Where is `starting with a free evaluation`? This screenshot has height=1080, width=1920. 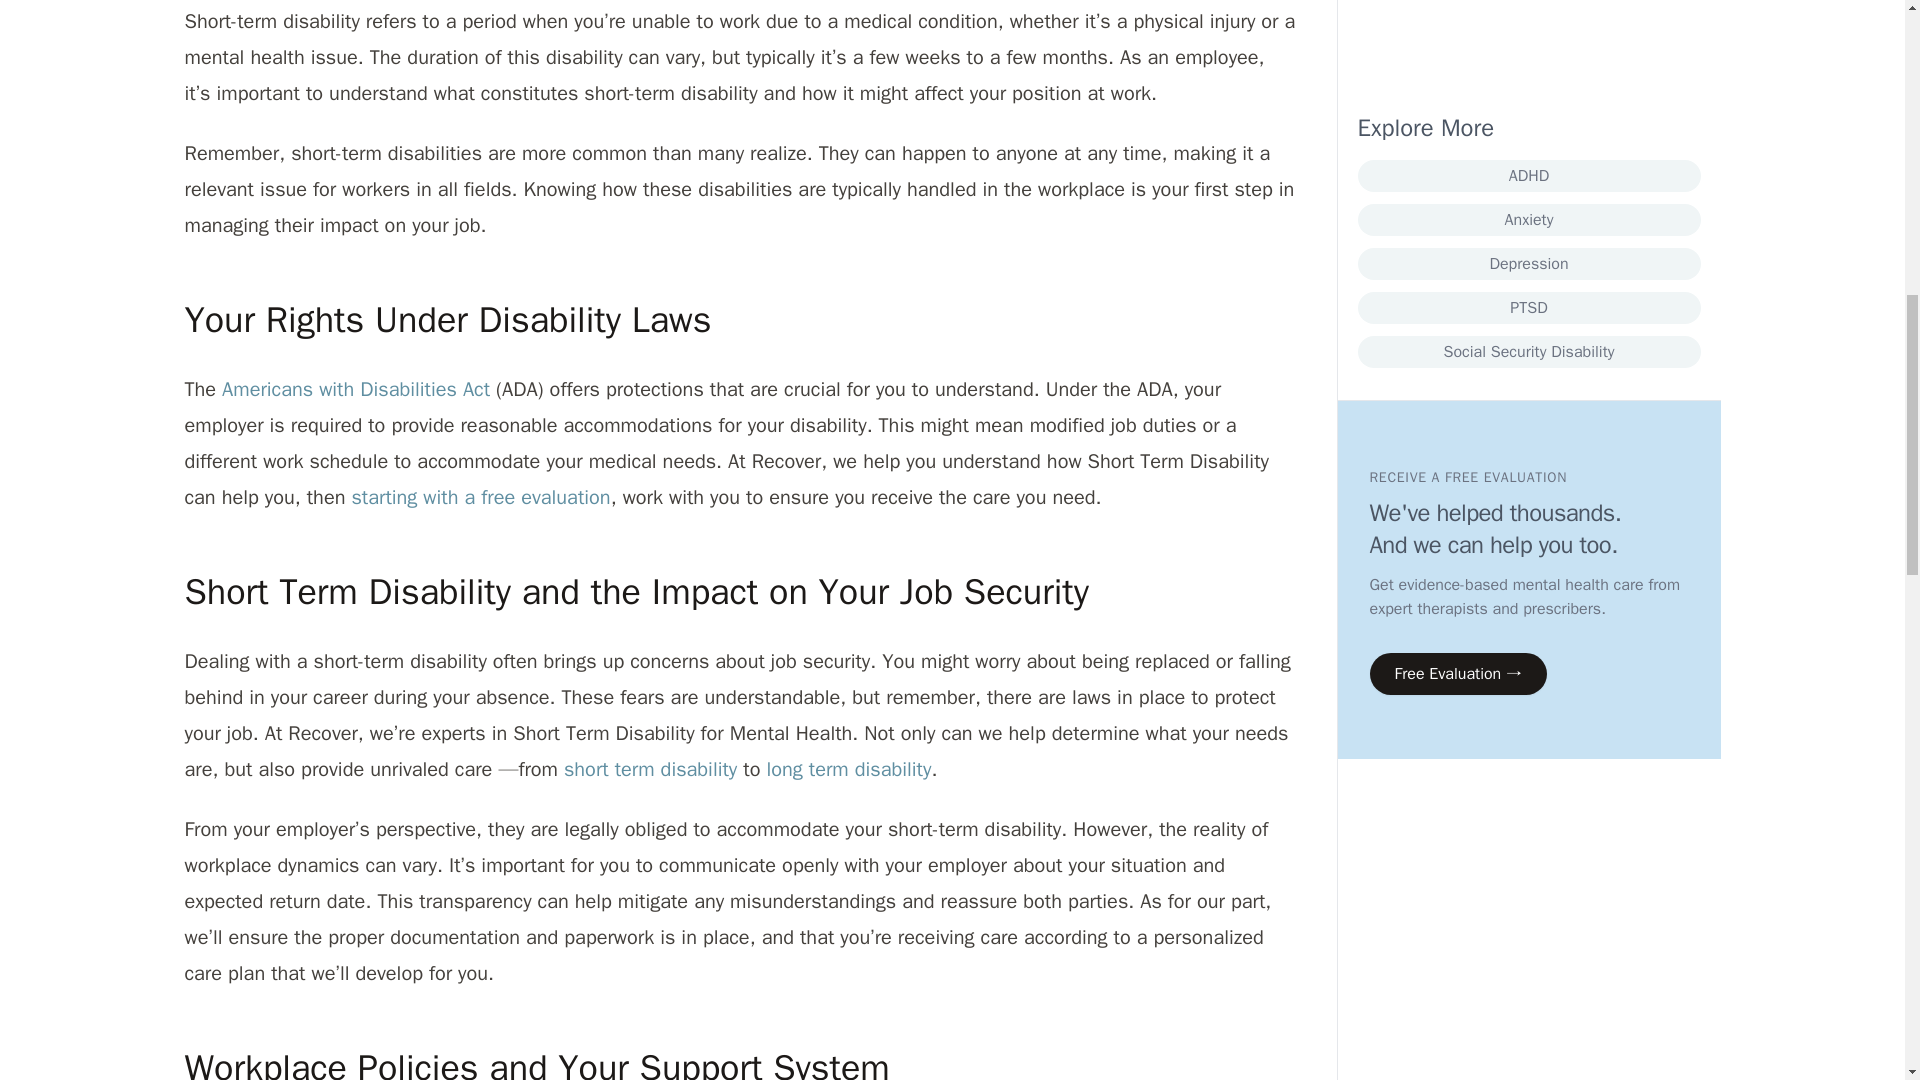
starting with a free evaluation is located at coordinates (480, 496).